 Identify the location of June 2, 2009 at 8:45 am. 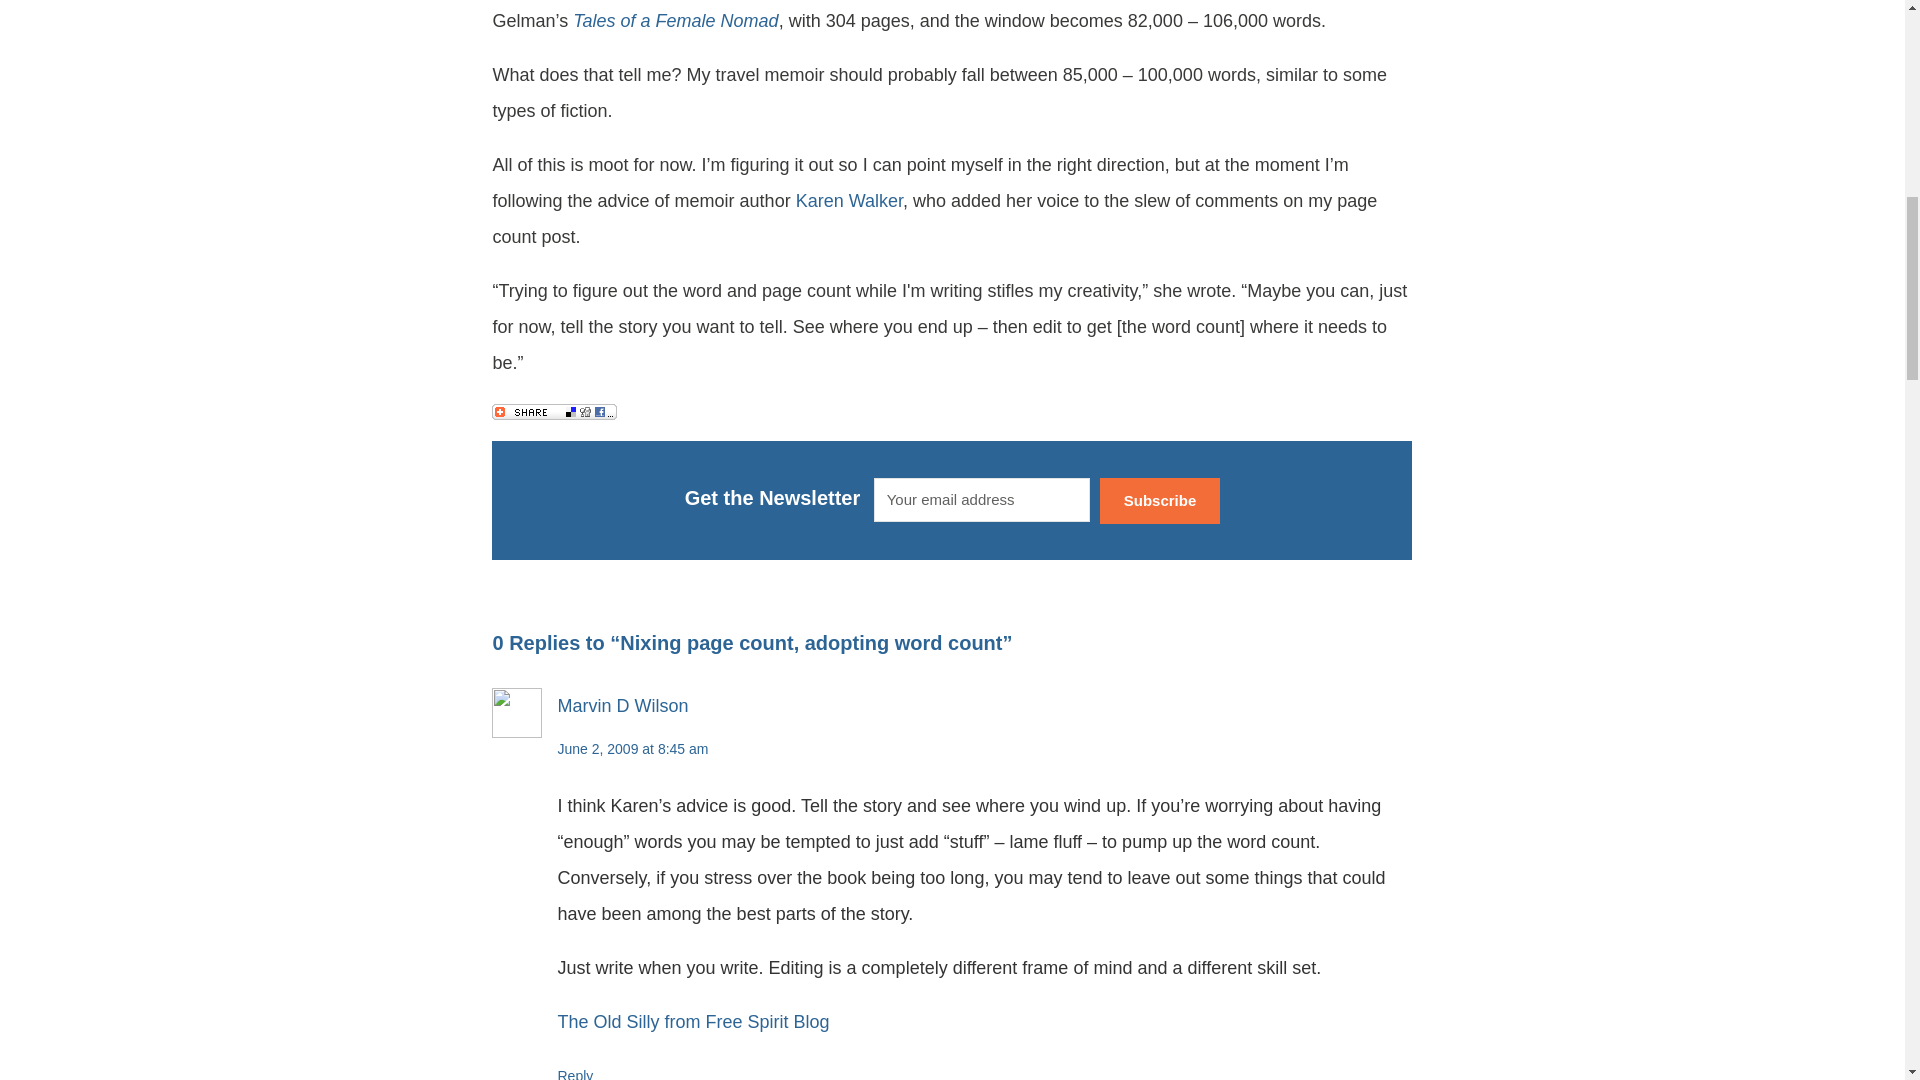
(632, 748).